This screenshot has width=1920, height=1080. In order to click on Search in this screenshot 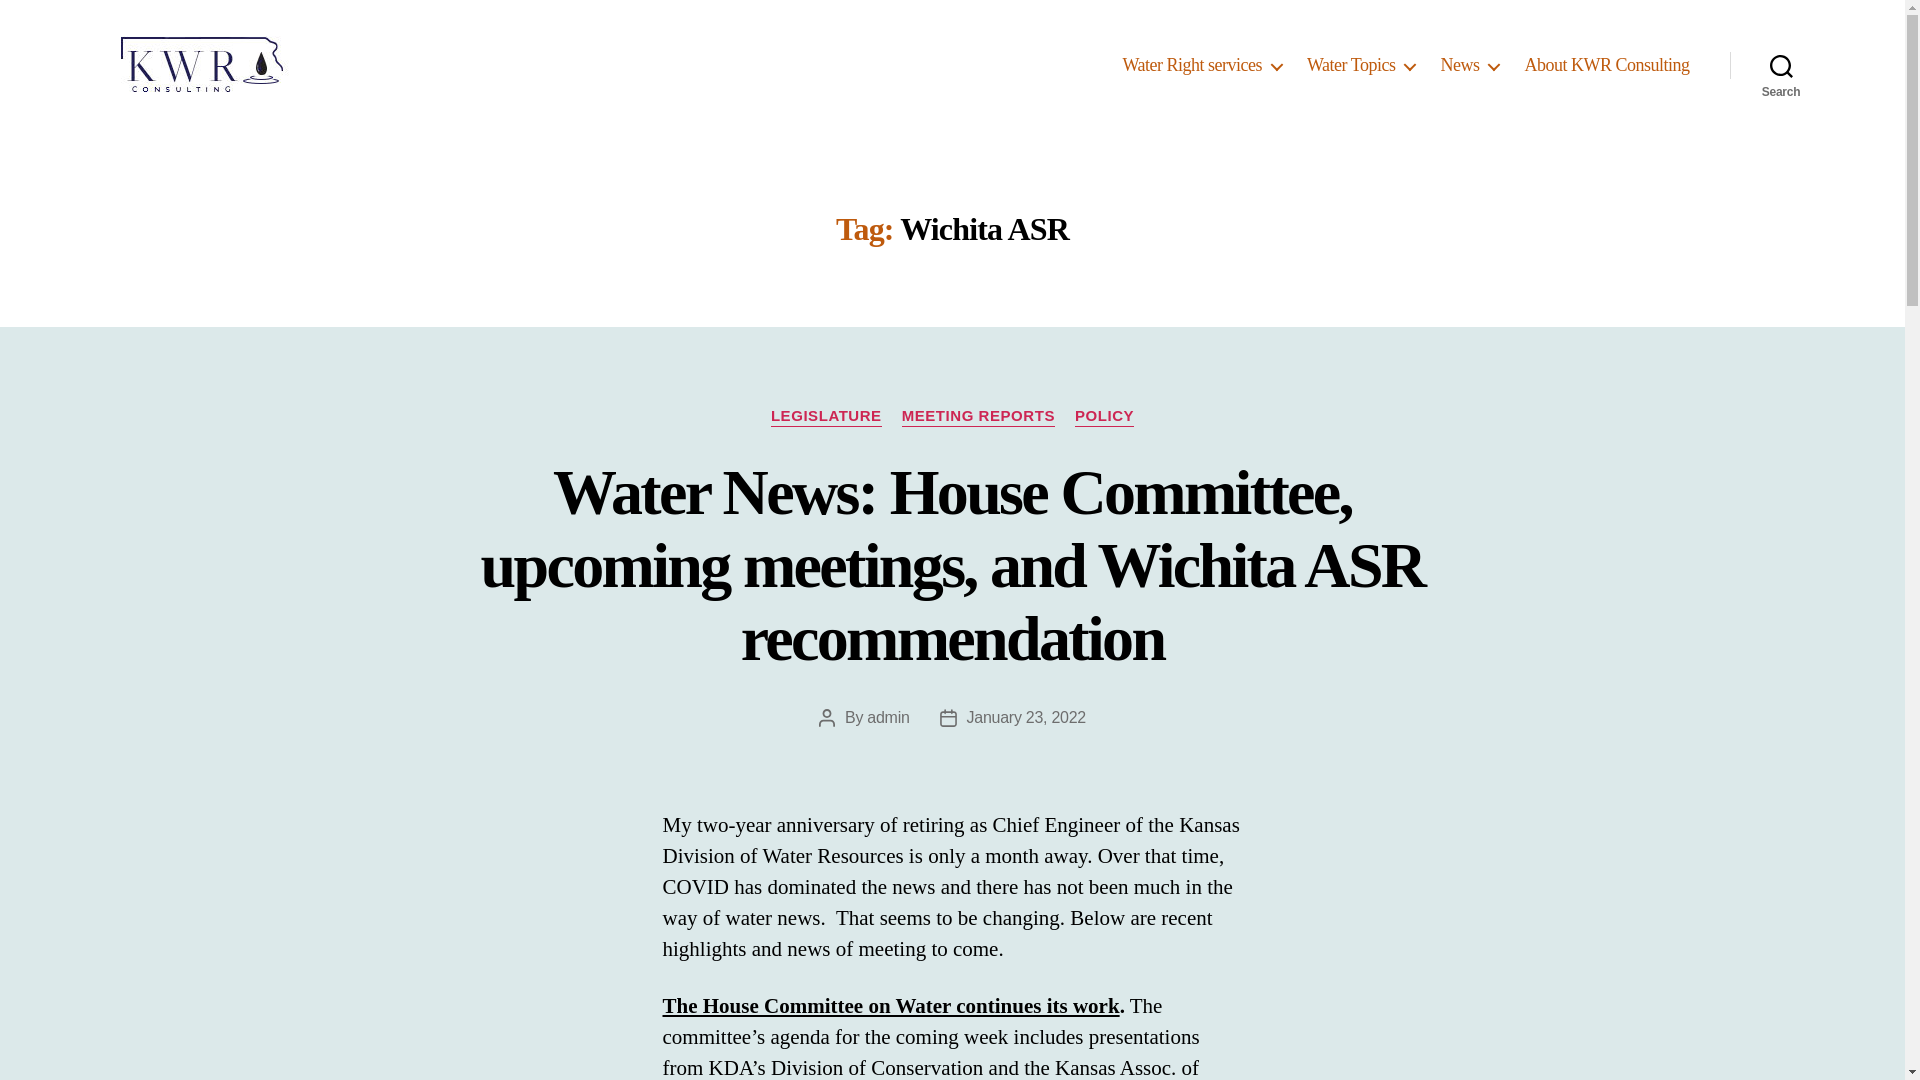, I will do `click(1781, 66)`.